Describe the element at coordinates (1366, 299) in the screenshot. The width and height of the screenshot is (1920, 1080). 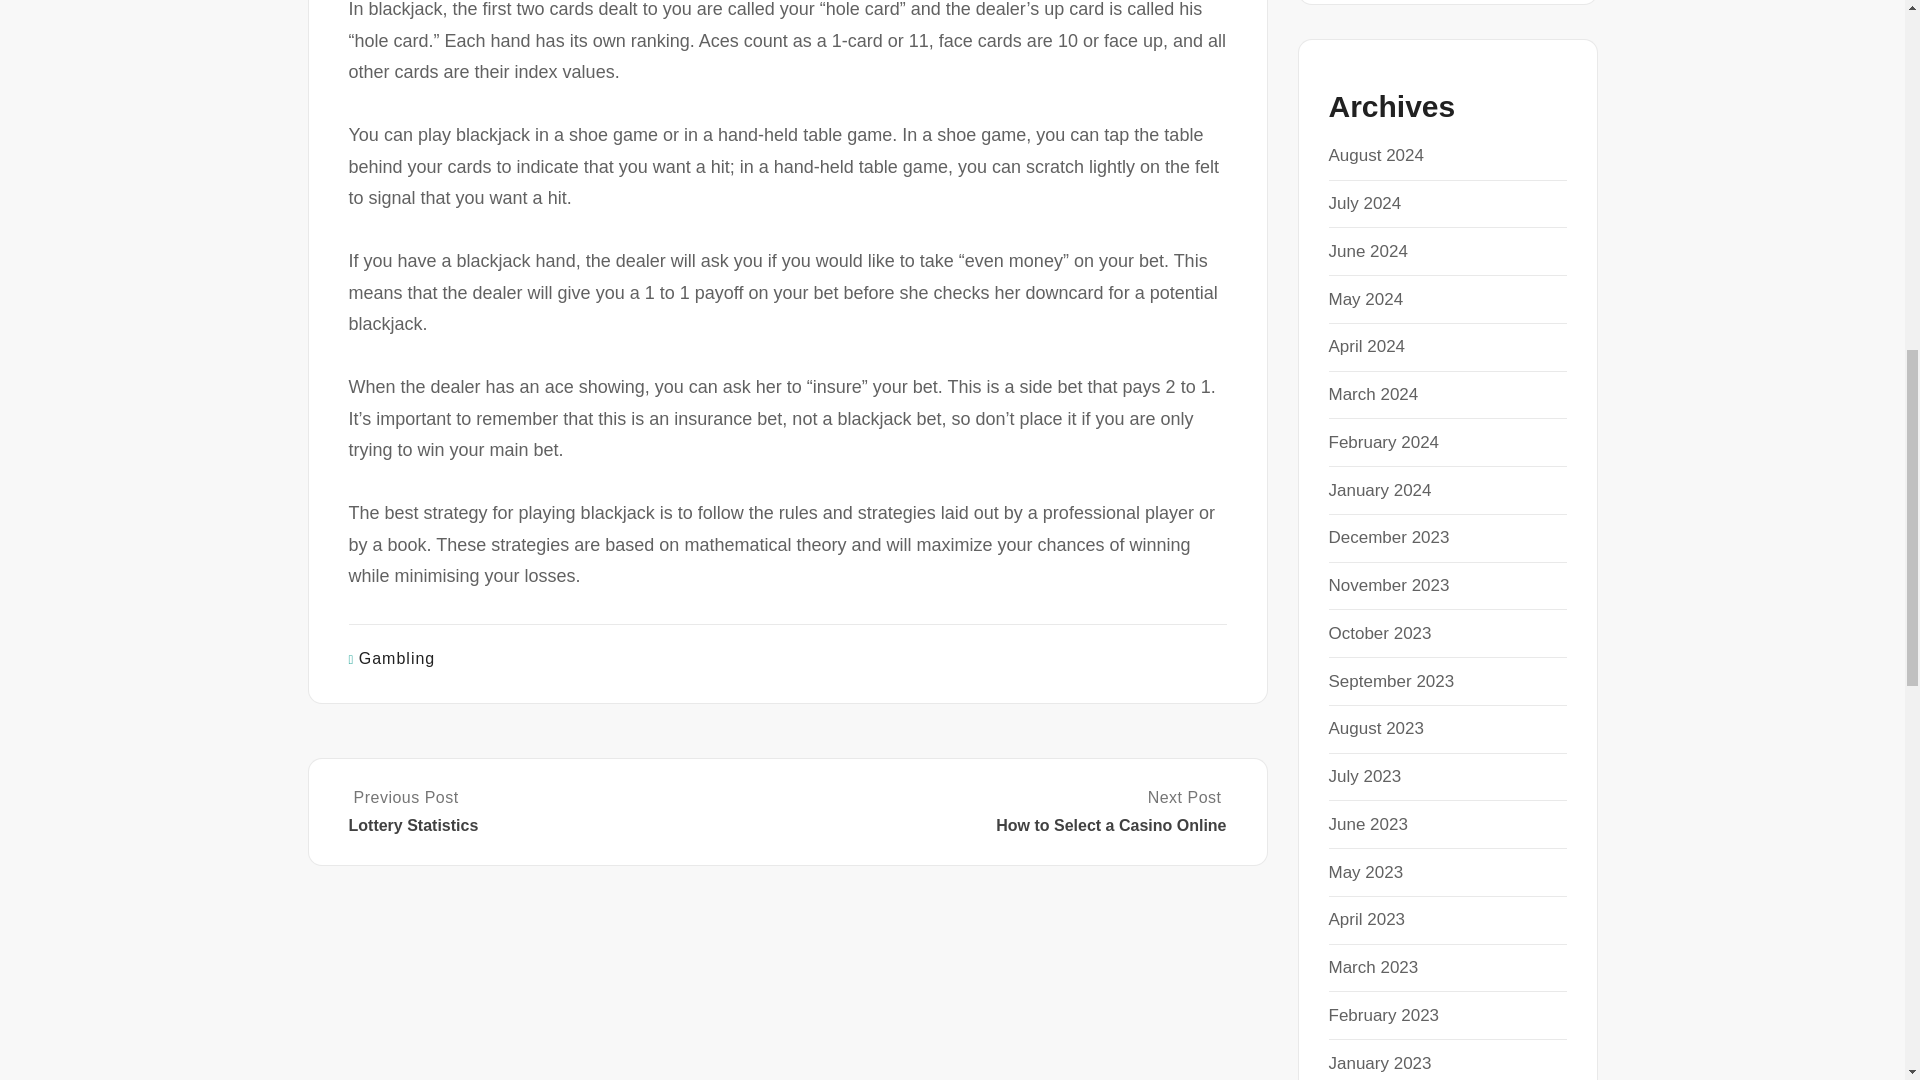
I see `May 2024` at that location.